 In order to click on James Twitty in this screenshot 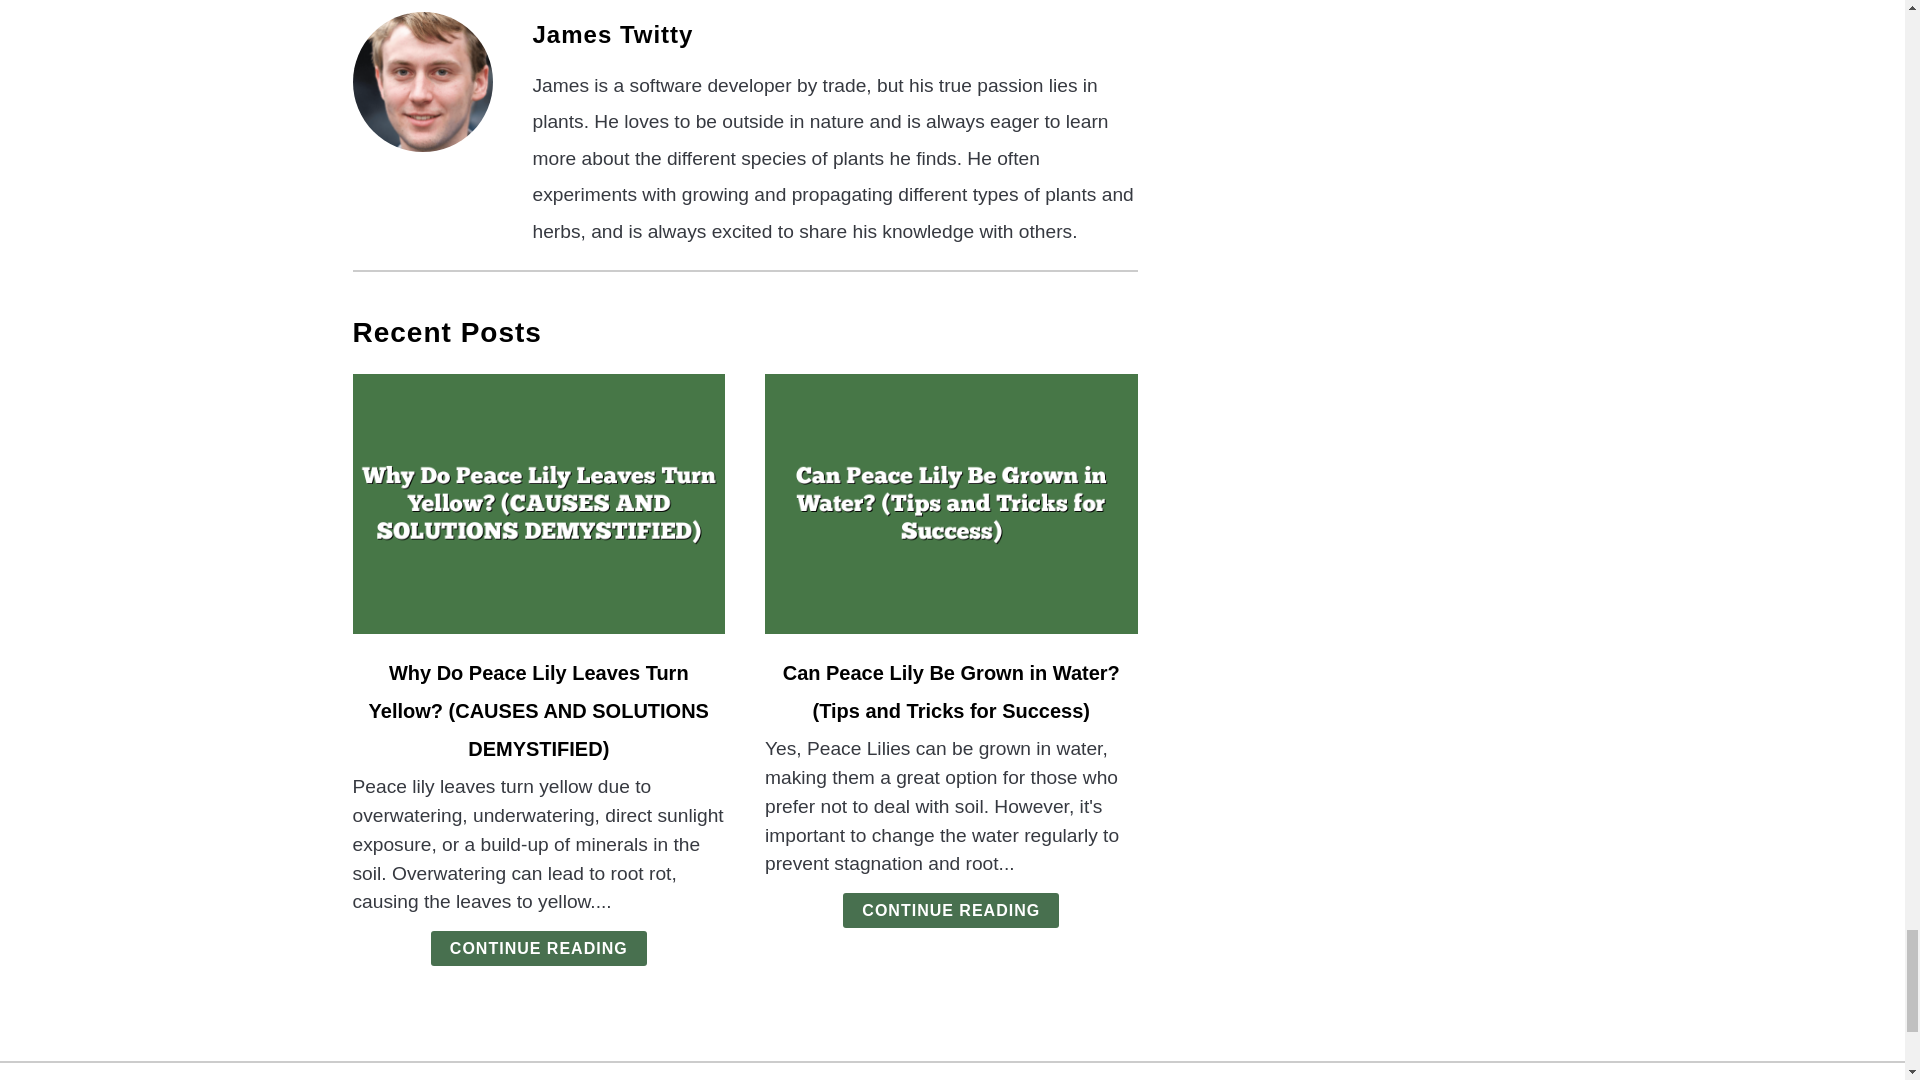, I will do `click(612, 34)`.